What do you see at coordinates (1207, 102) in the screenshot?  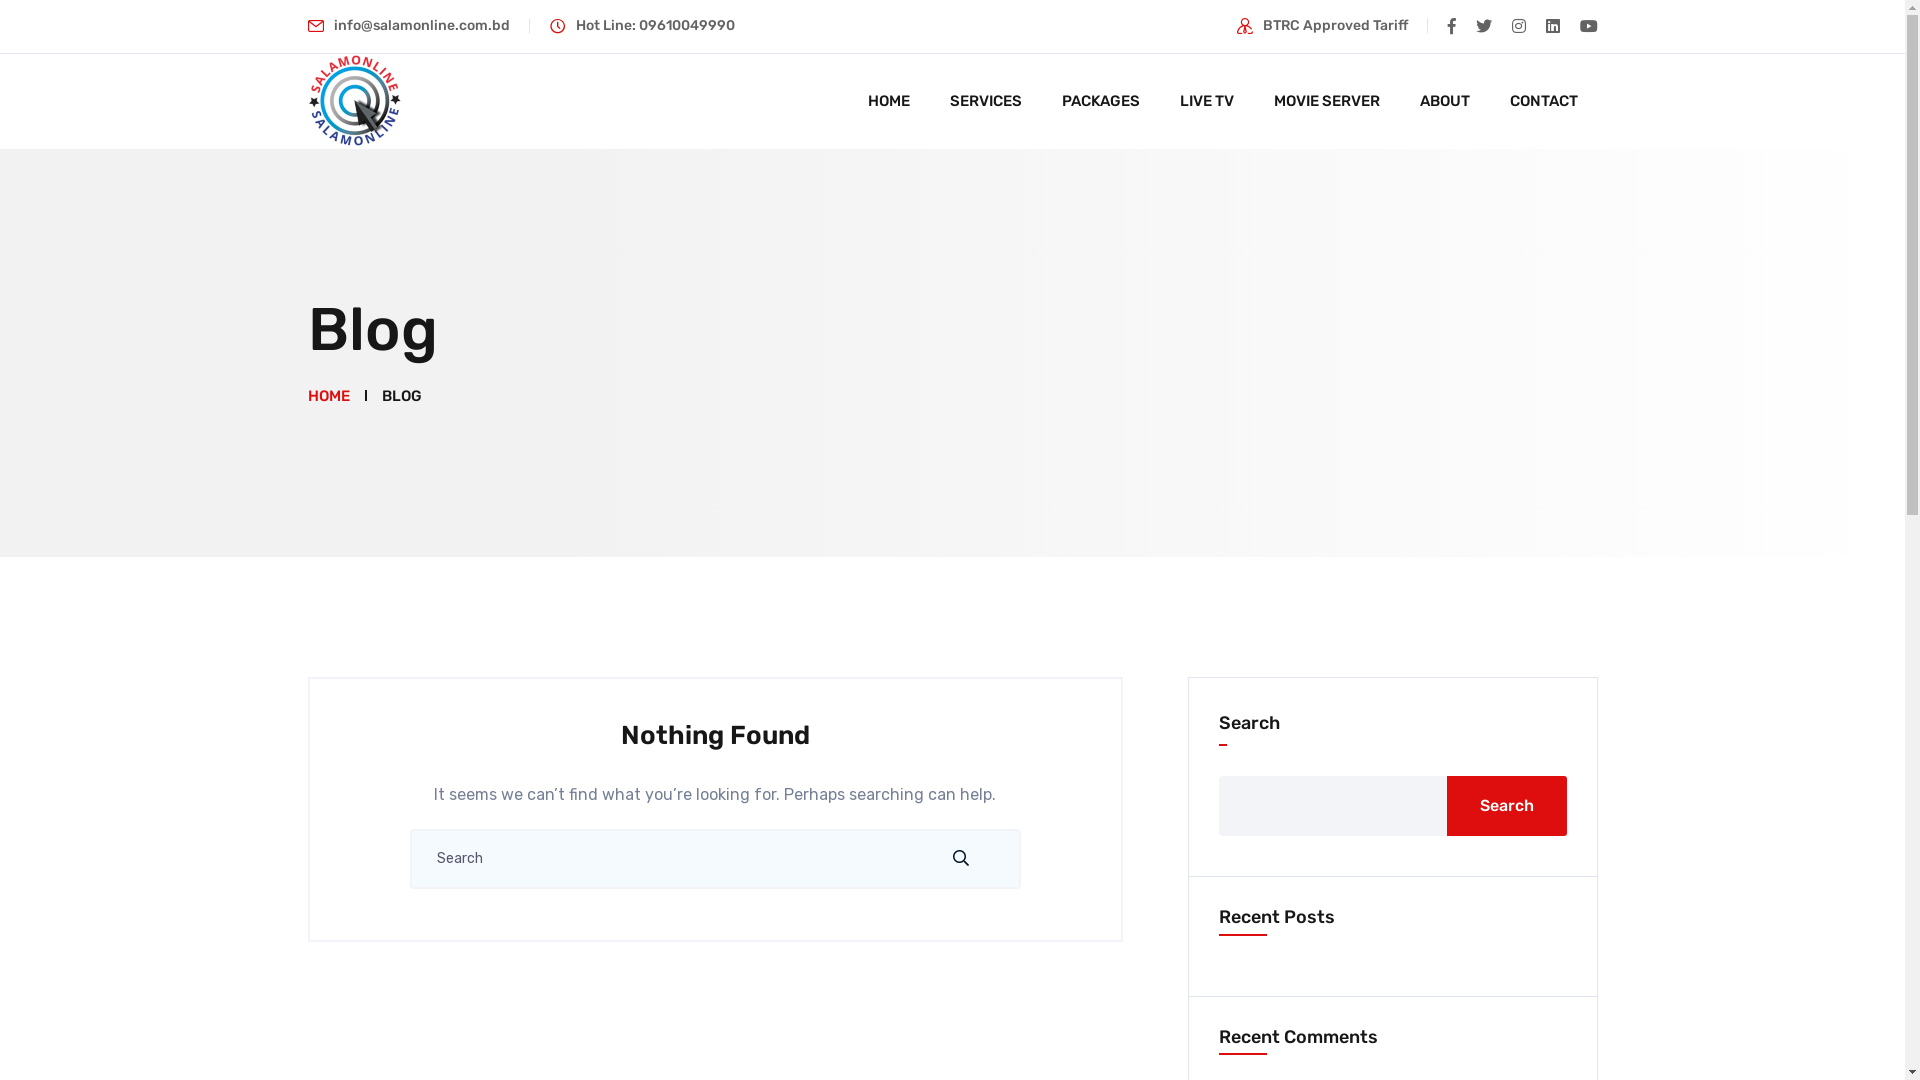 I see `LIVE TV` at bounding box center [1207, 102].